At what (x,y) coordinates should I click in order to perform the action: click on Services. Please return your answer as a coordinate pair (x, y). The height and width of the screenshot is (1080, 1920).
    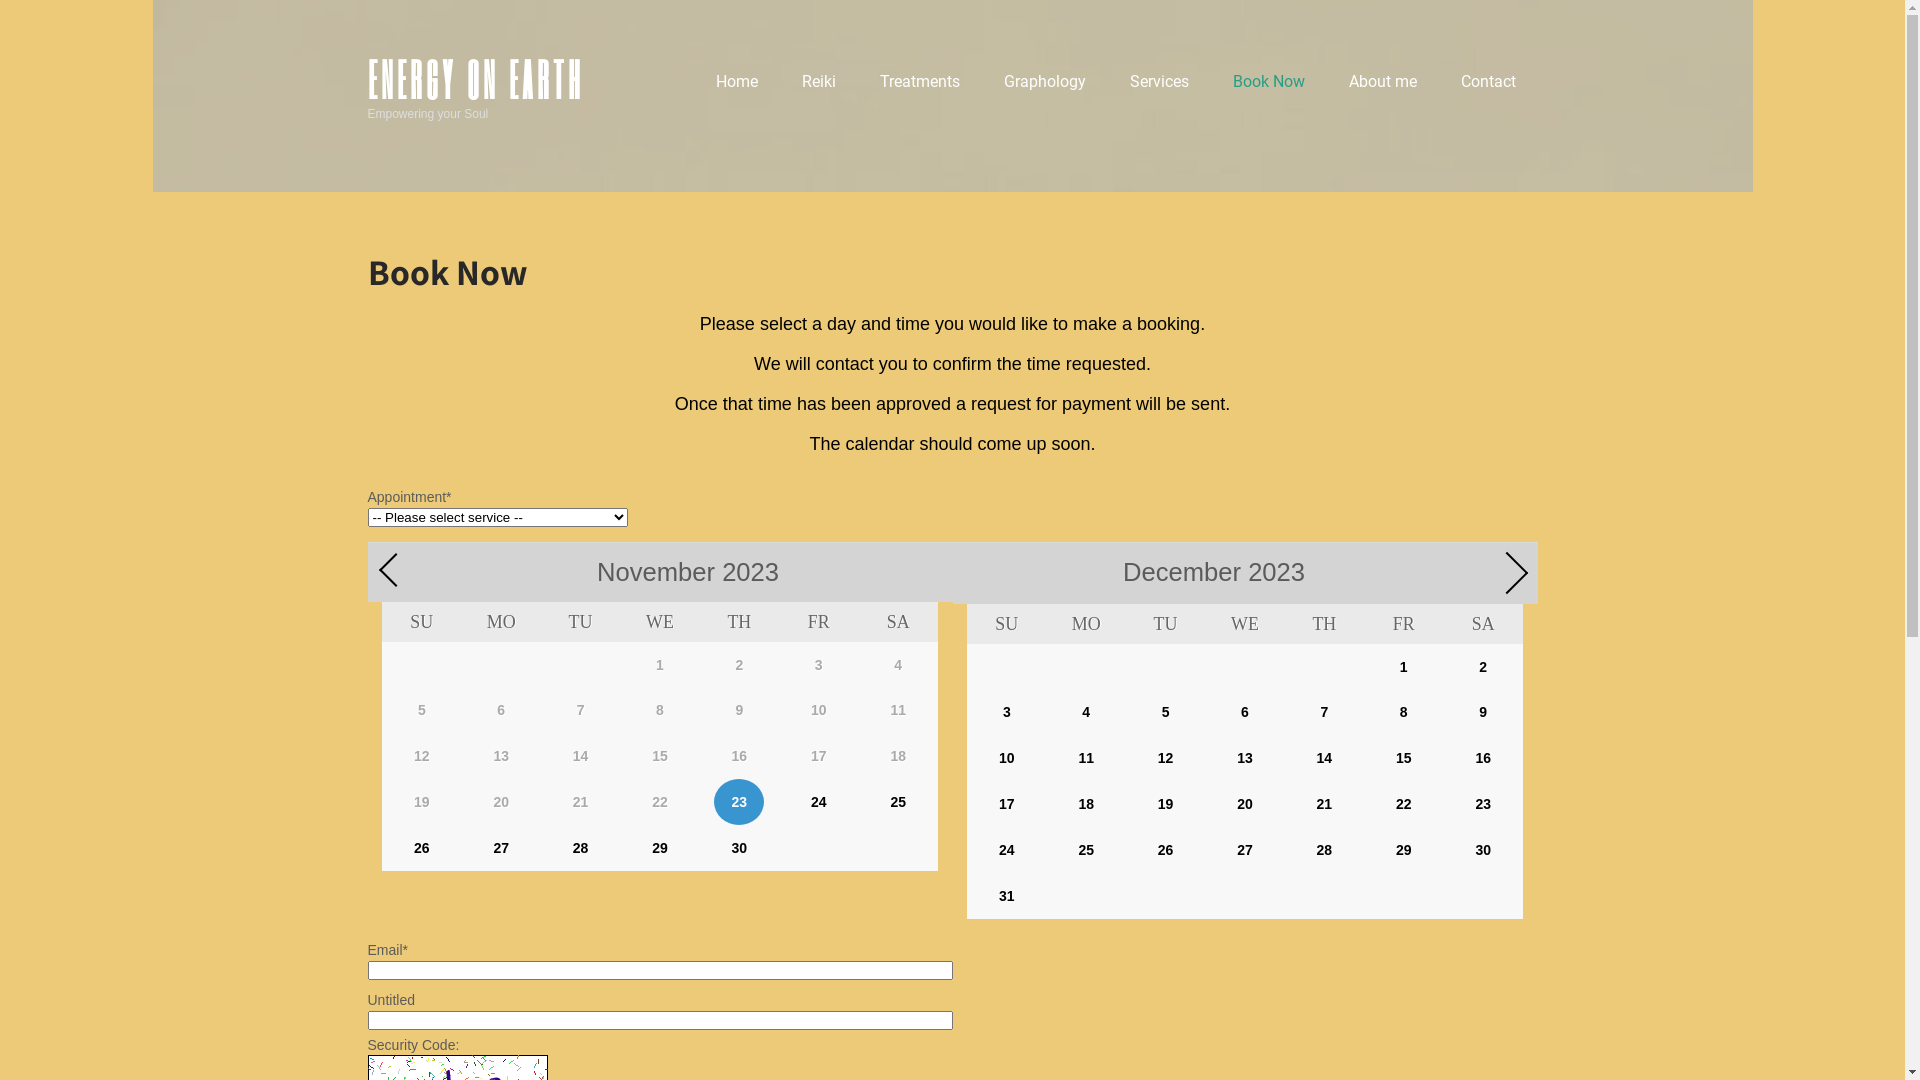
    Looking at the image, I should click on (1160, 90).